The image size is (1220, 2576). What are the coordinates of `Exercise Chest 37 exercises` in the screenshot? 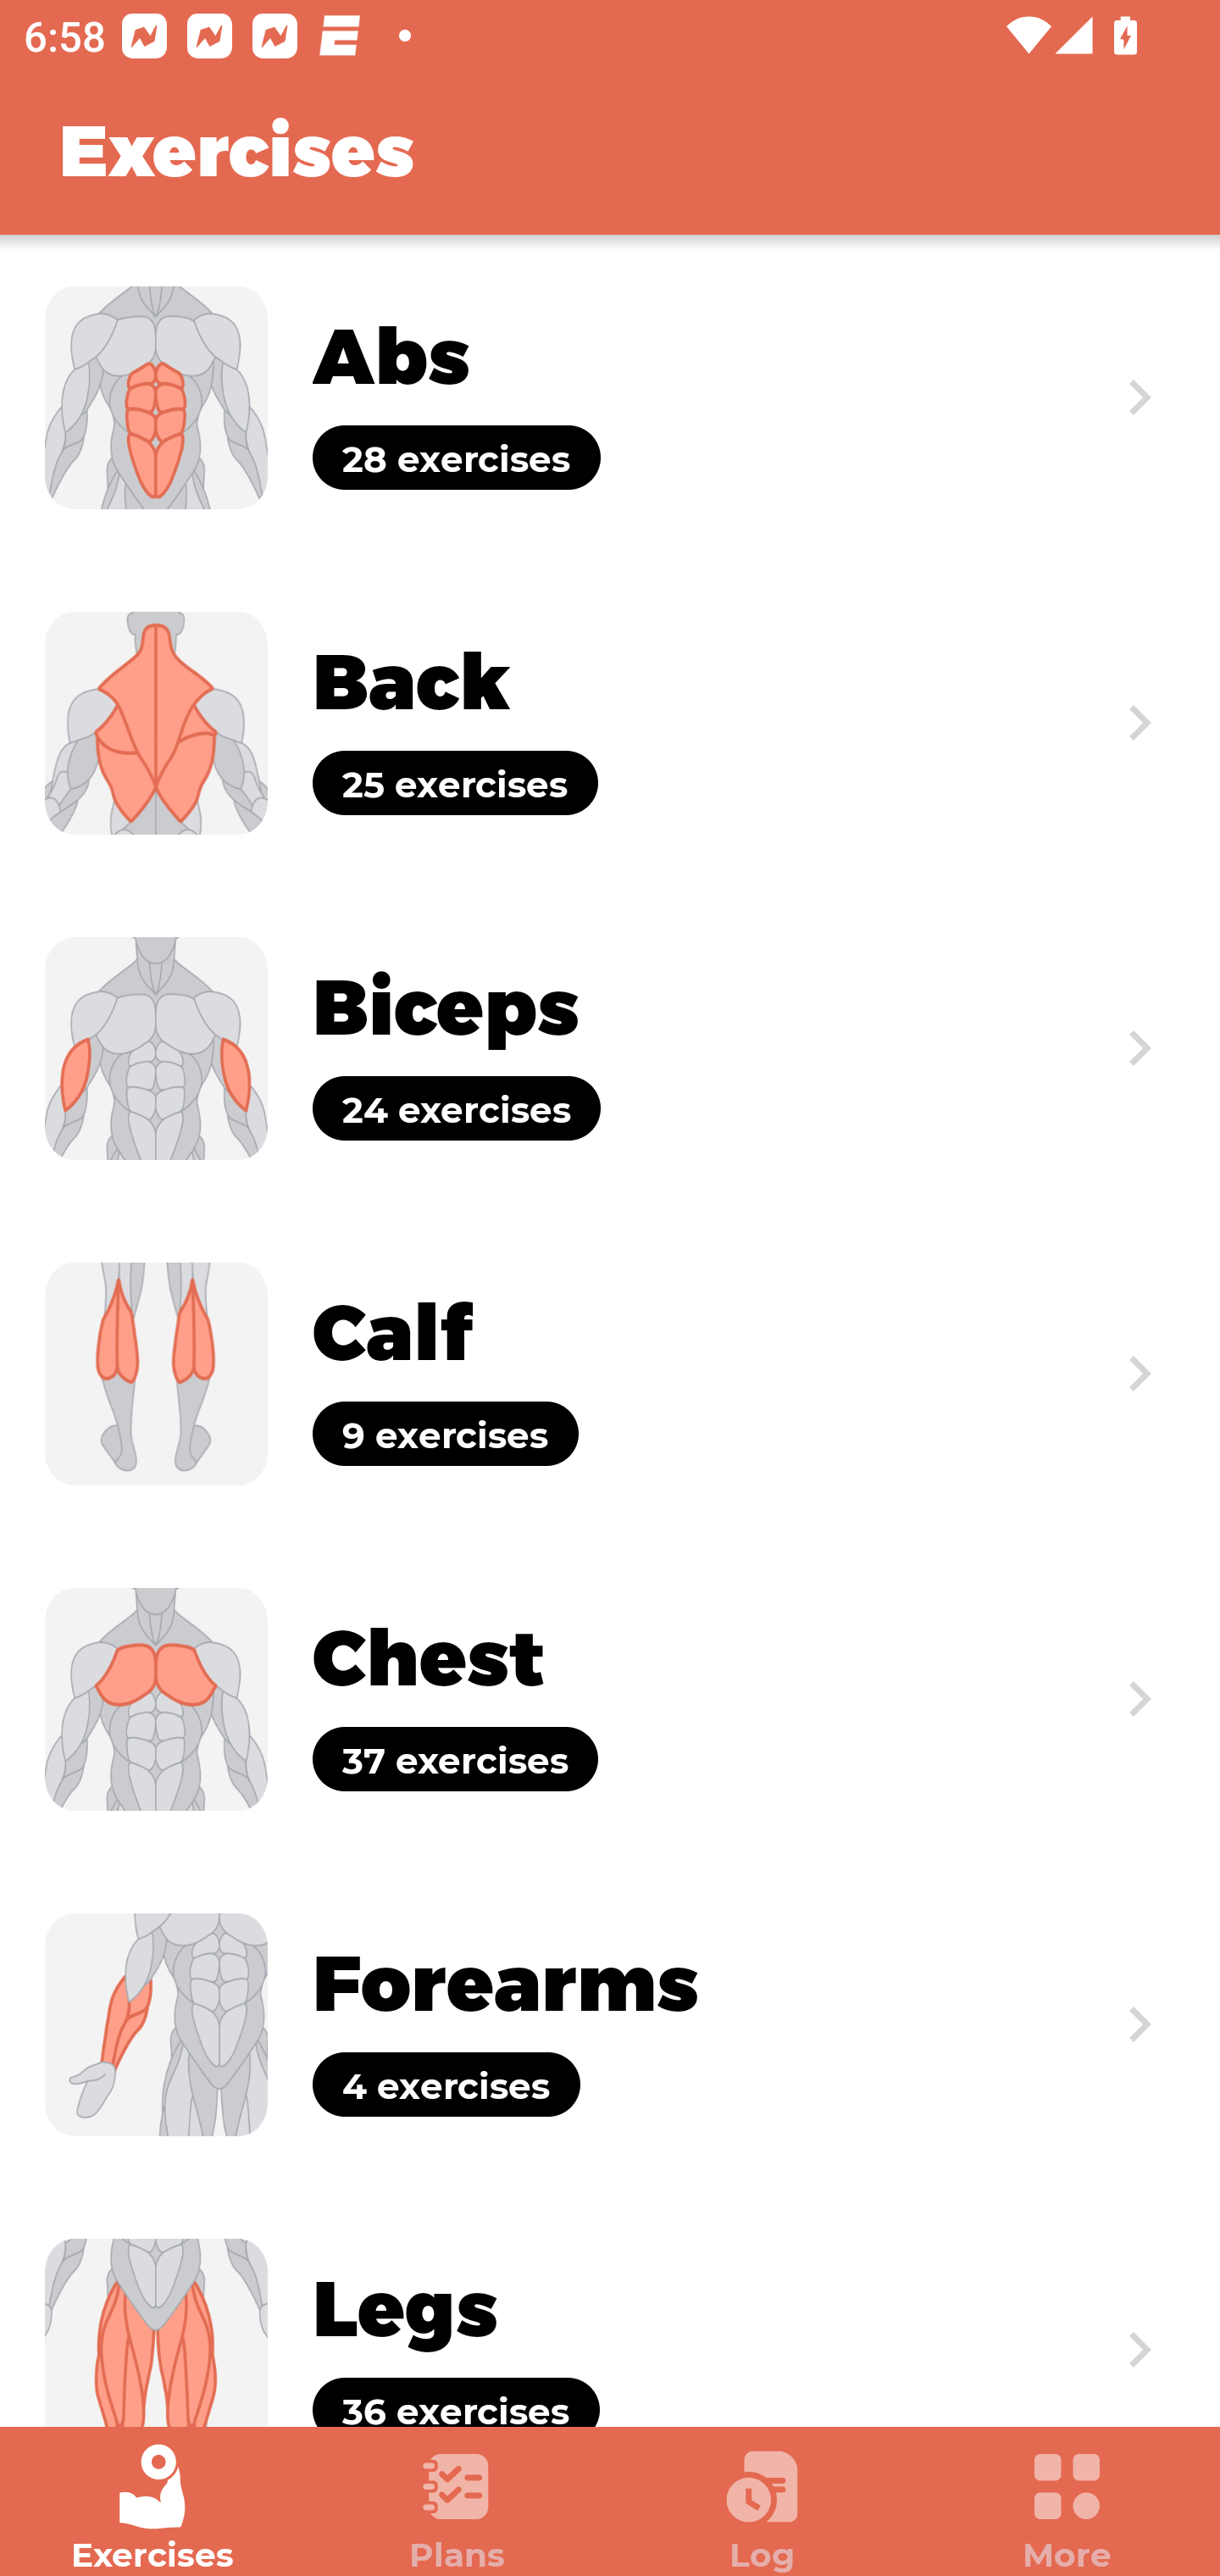 It's located at (610, 1698).